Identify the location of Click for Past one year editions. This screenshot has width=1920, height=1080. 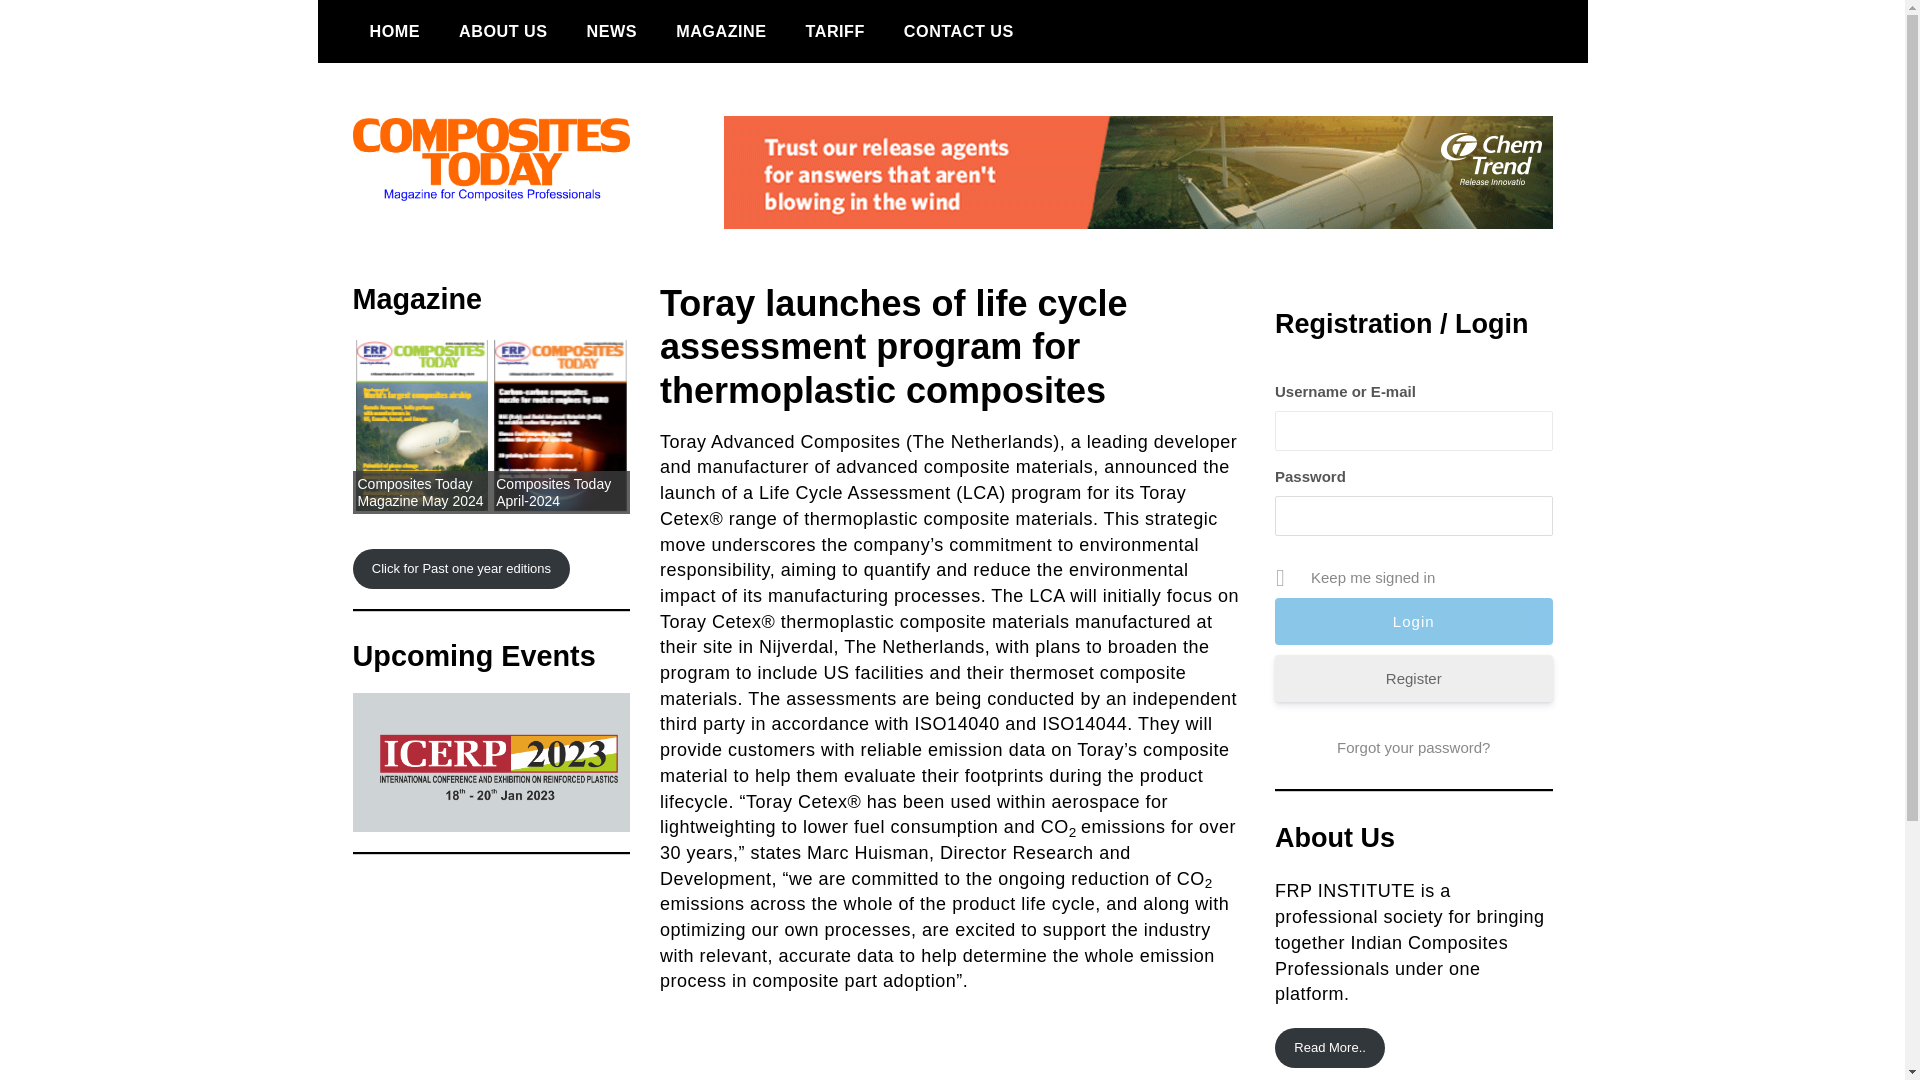
(460, 568).